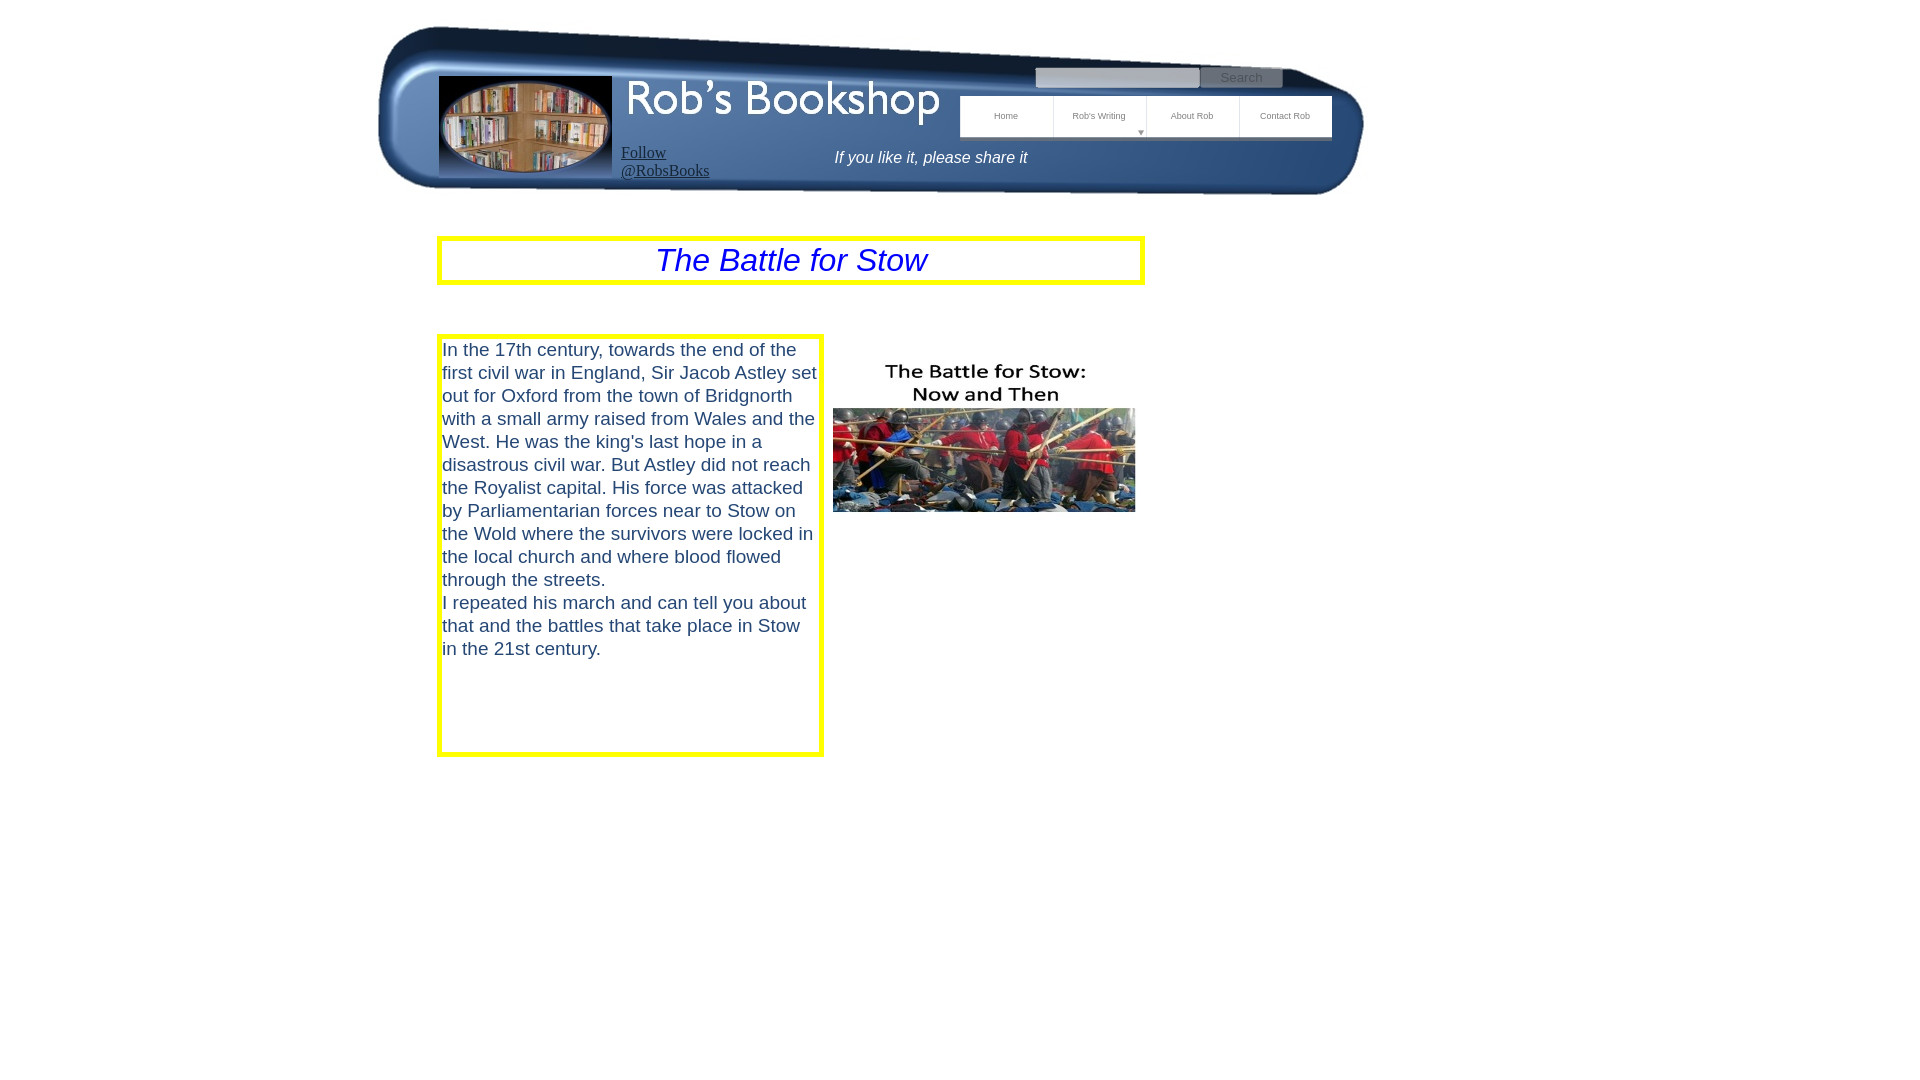  I want to click on About Rob, so click(1192, 118).